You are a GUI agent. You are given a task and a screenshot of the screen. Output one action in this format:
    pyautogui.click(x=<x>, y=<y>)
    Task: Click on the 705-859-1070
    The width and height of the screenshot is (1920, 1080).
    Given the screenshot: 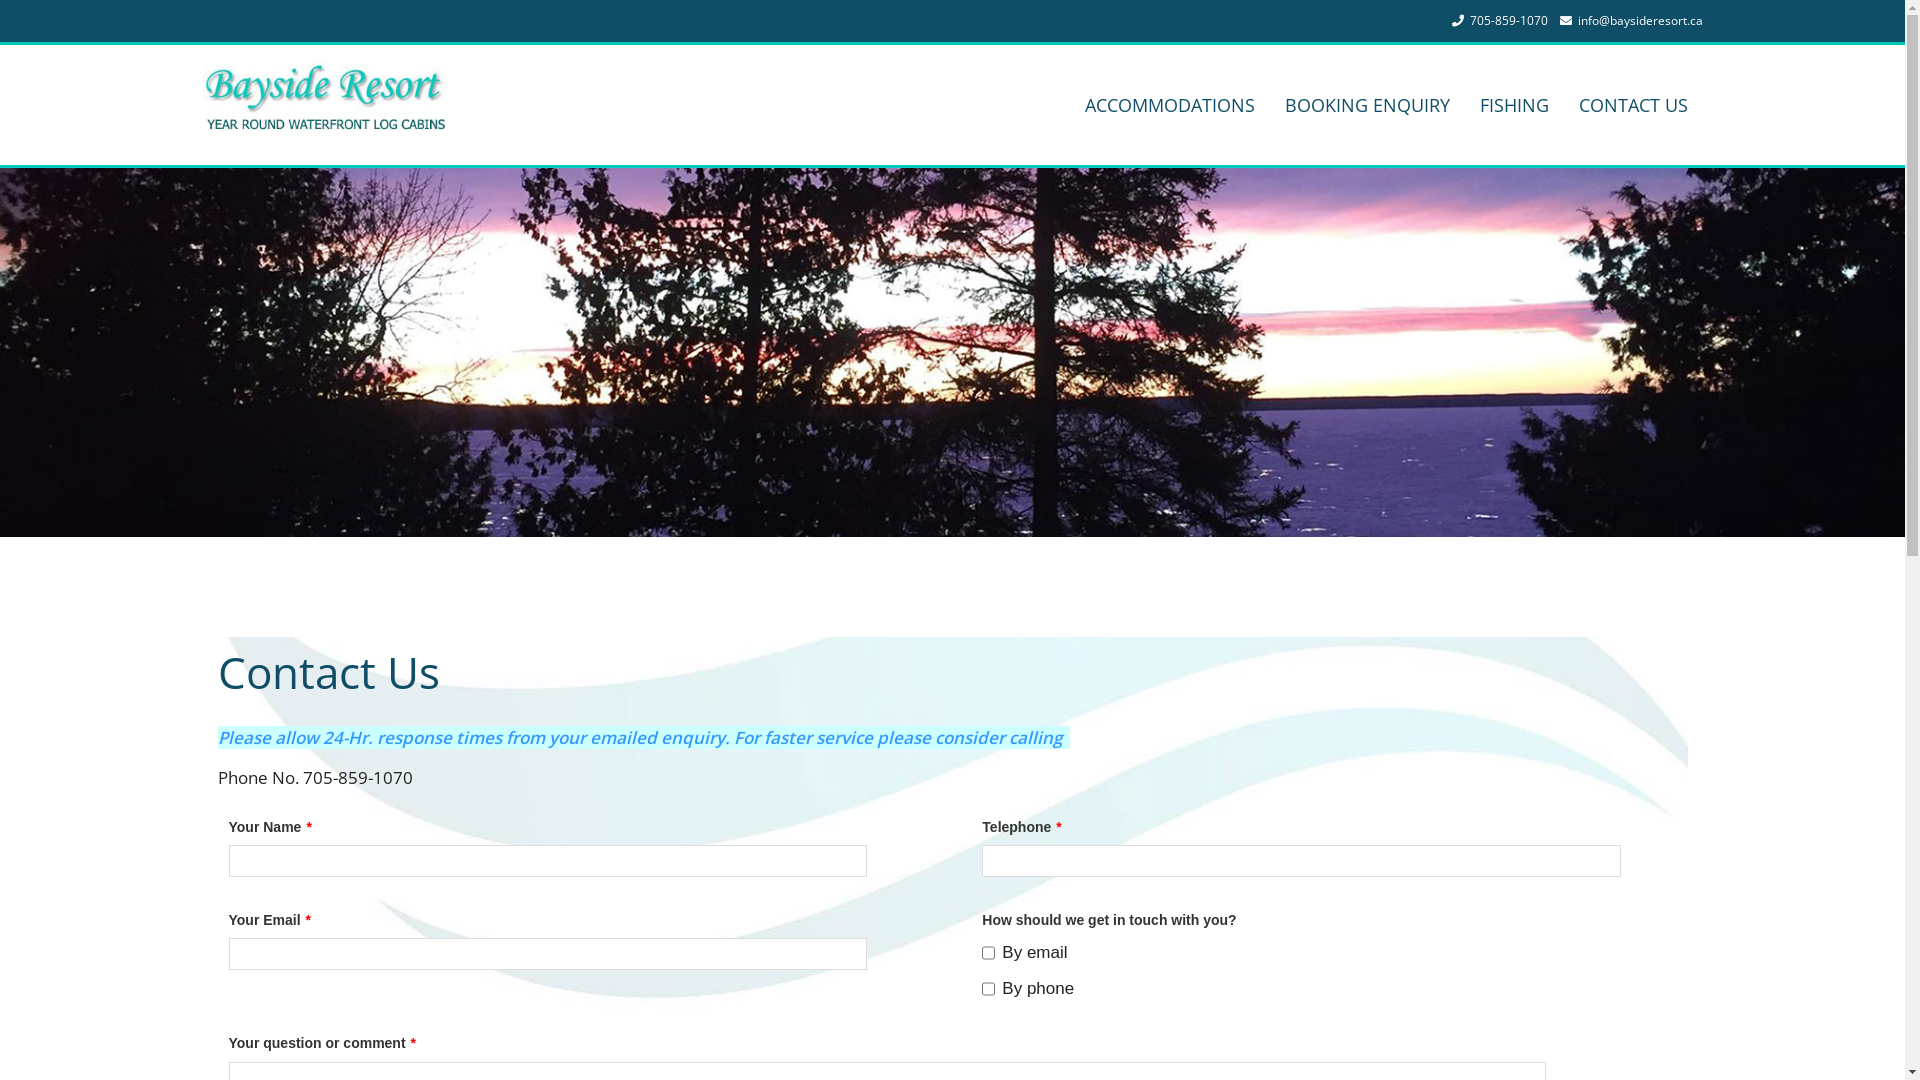 What is the action you would take?
    pyautogui.click(x=1509, y=20)
    